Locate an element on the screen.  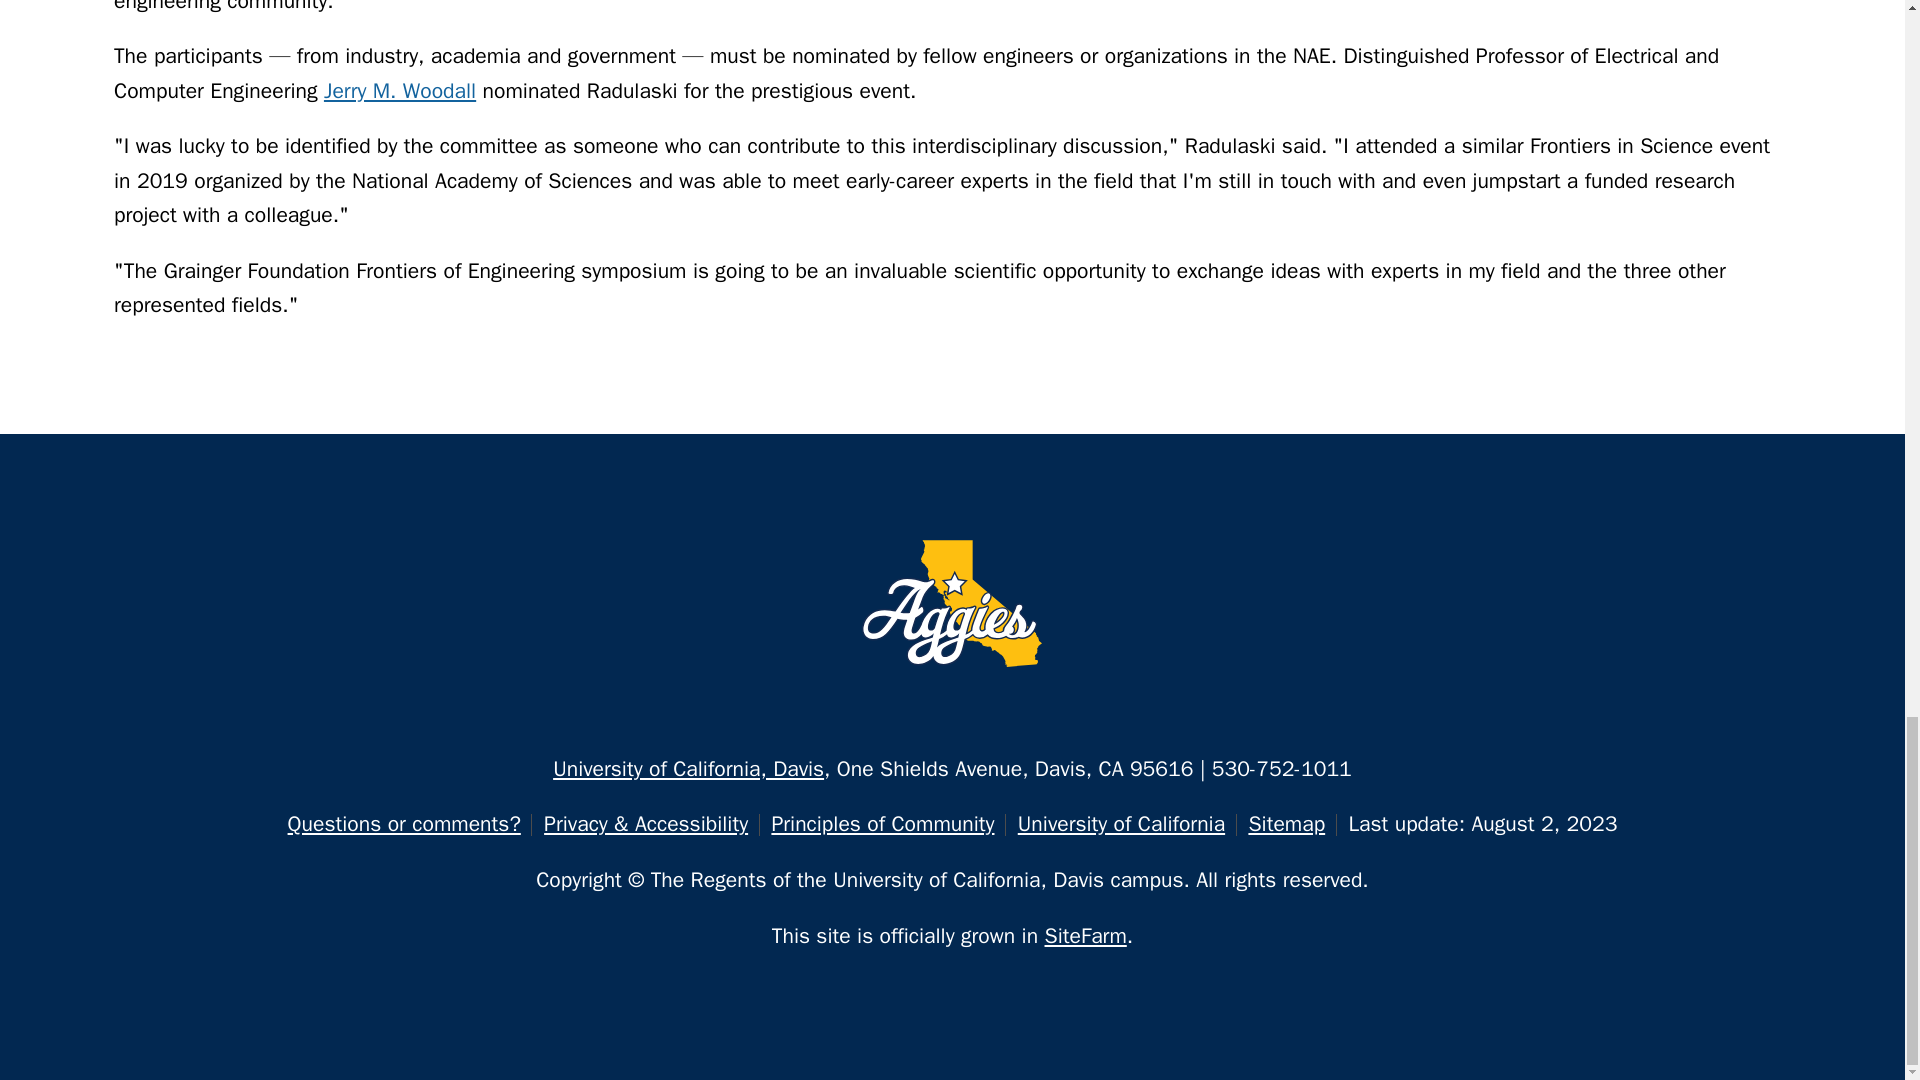
University of California is located at coordinates (1120, 824).